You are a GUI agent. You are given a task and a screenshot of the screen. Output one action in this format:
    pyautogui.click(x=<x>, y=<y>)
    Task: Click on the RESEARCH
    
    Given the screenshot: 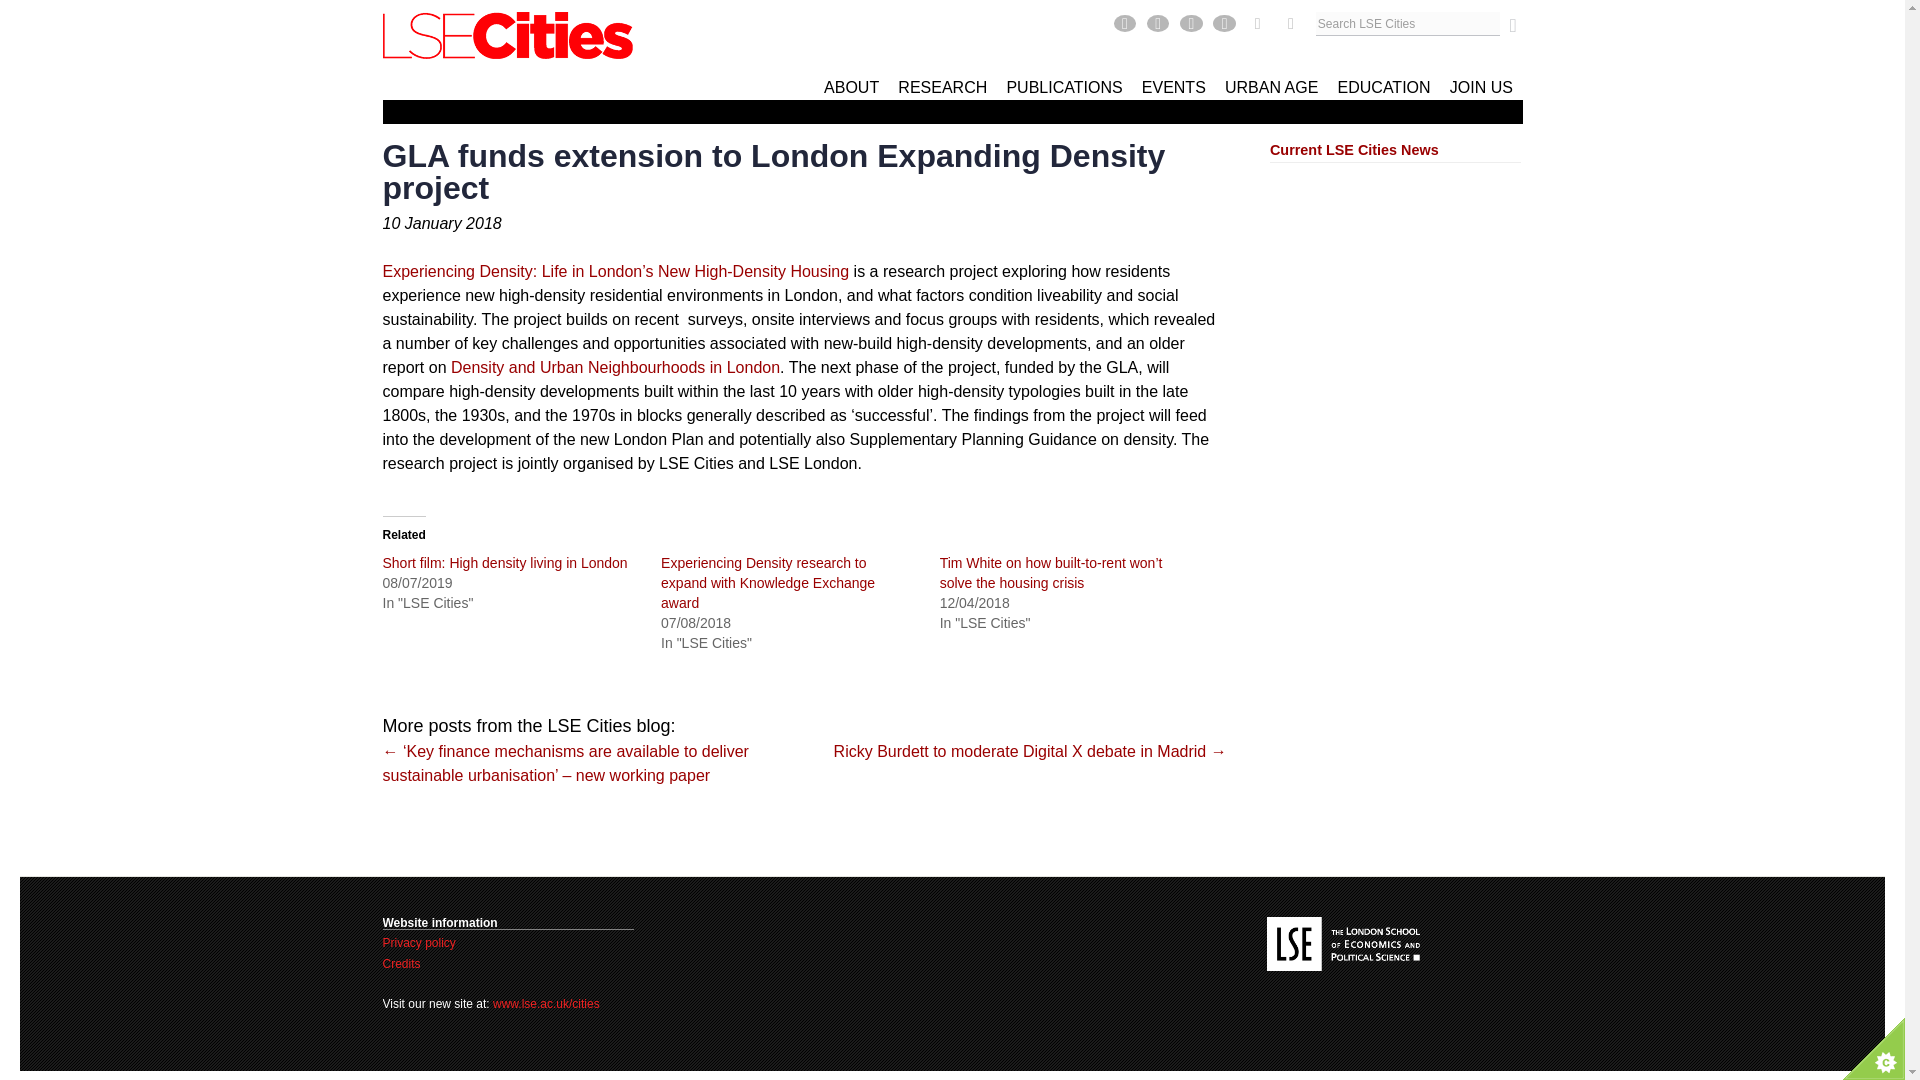 What is the action you would take?
    pyautogui.click(x=942, y=85)
    